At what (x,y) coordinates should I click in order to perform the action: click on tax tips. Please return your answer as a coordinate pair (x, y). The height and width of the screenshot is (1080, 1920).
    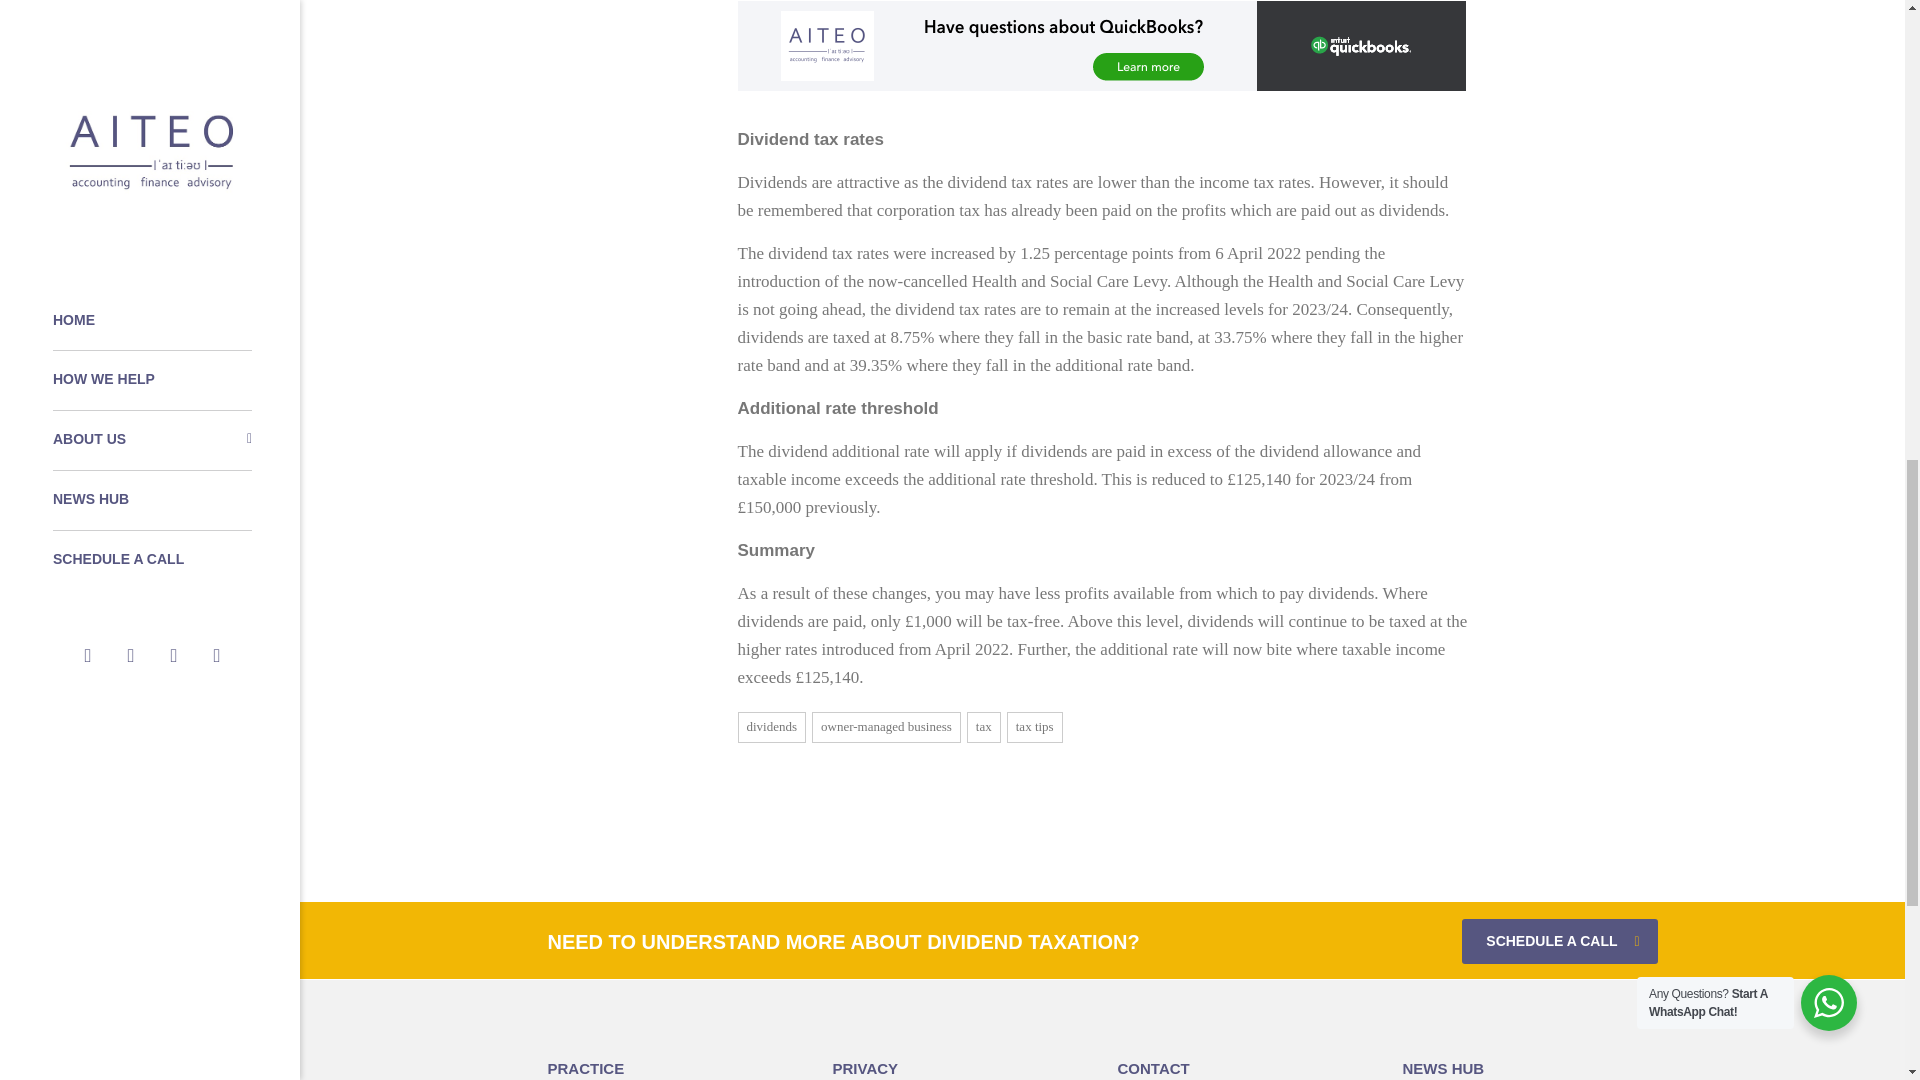
    Looking at the image, I should click on (1034, 728).